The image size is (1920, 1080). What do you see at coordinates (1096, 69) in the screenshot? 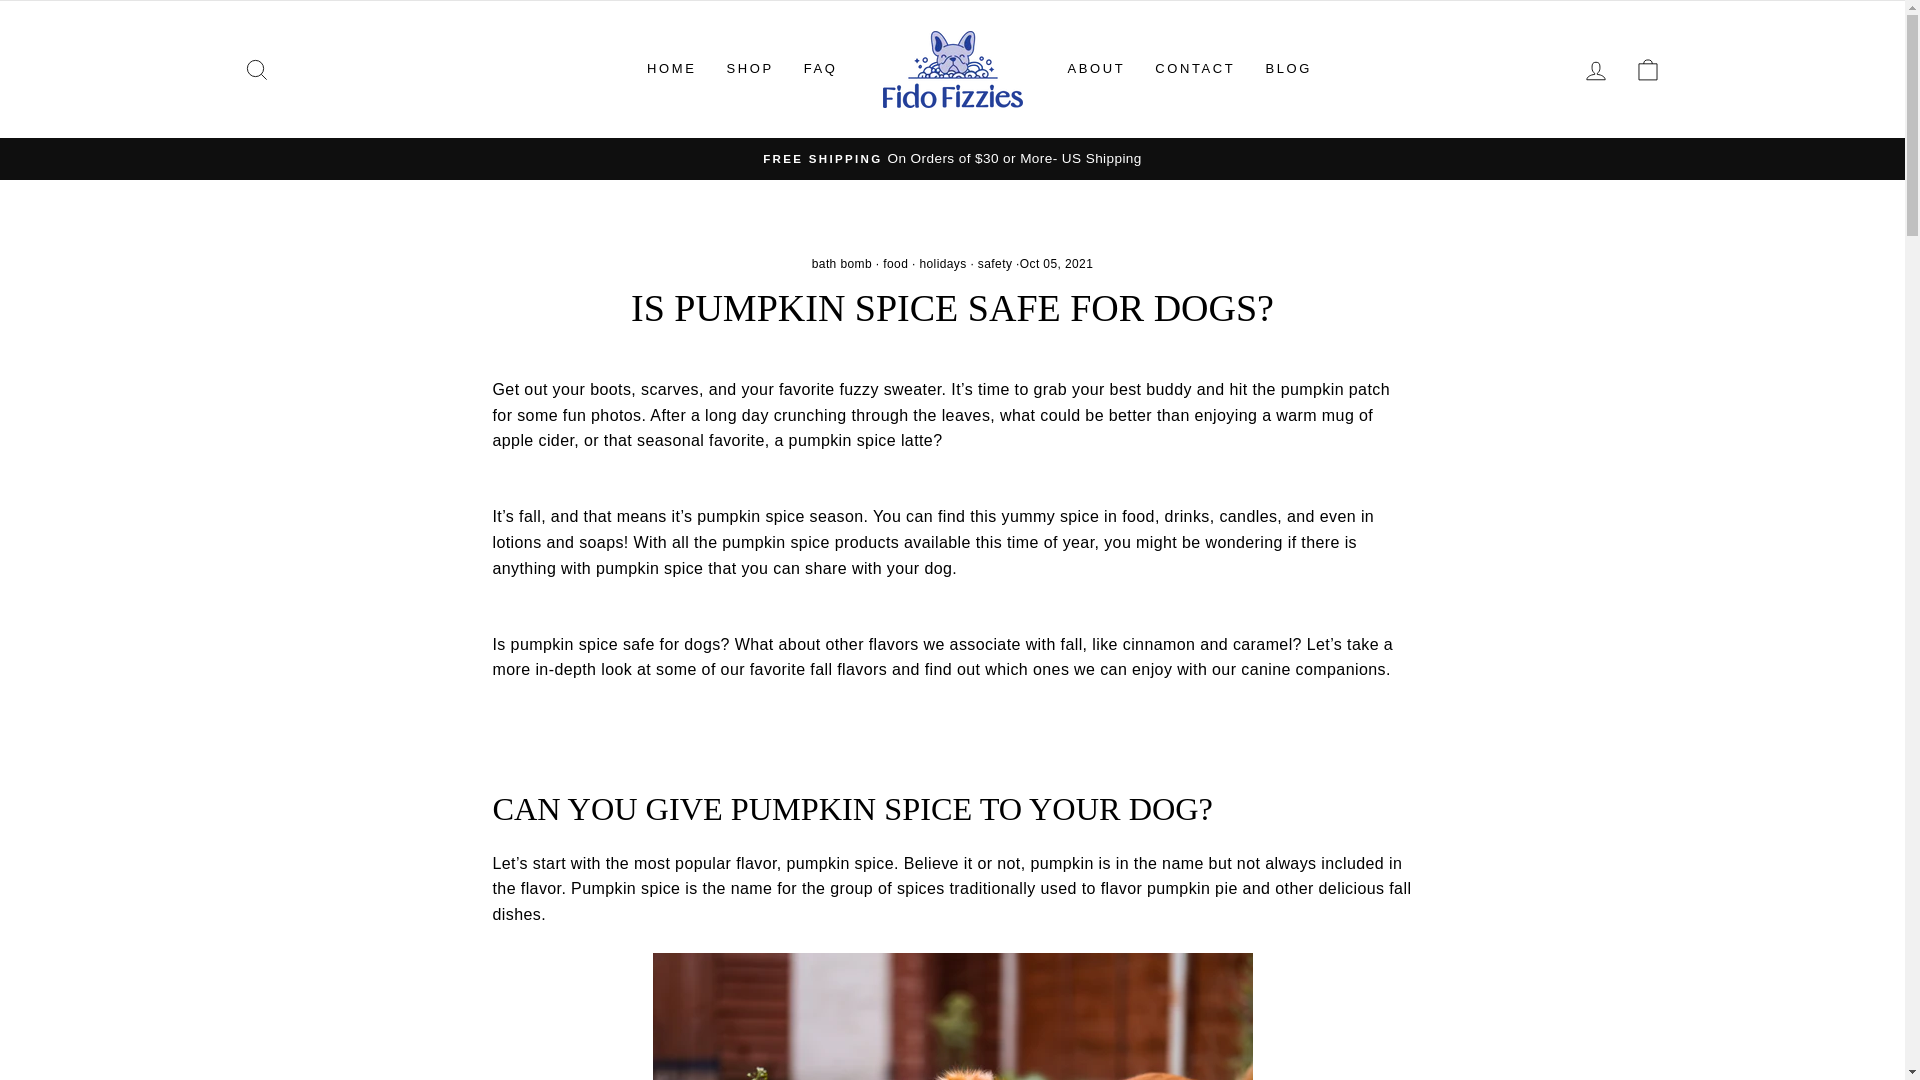
I see `ABOUT` at bounding box center [1096, 69].